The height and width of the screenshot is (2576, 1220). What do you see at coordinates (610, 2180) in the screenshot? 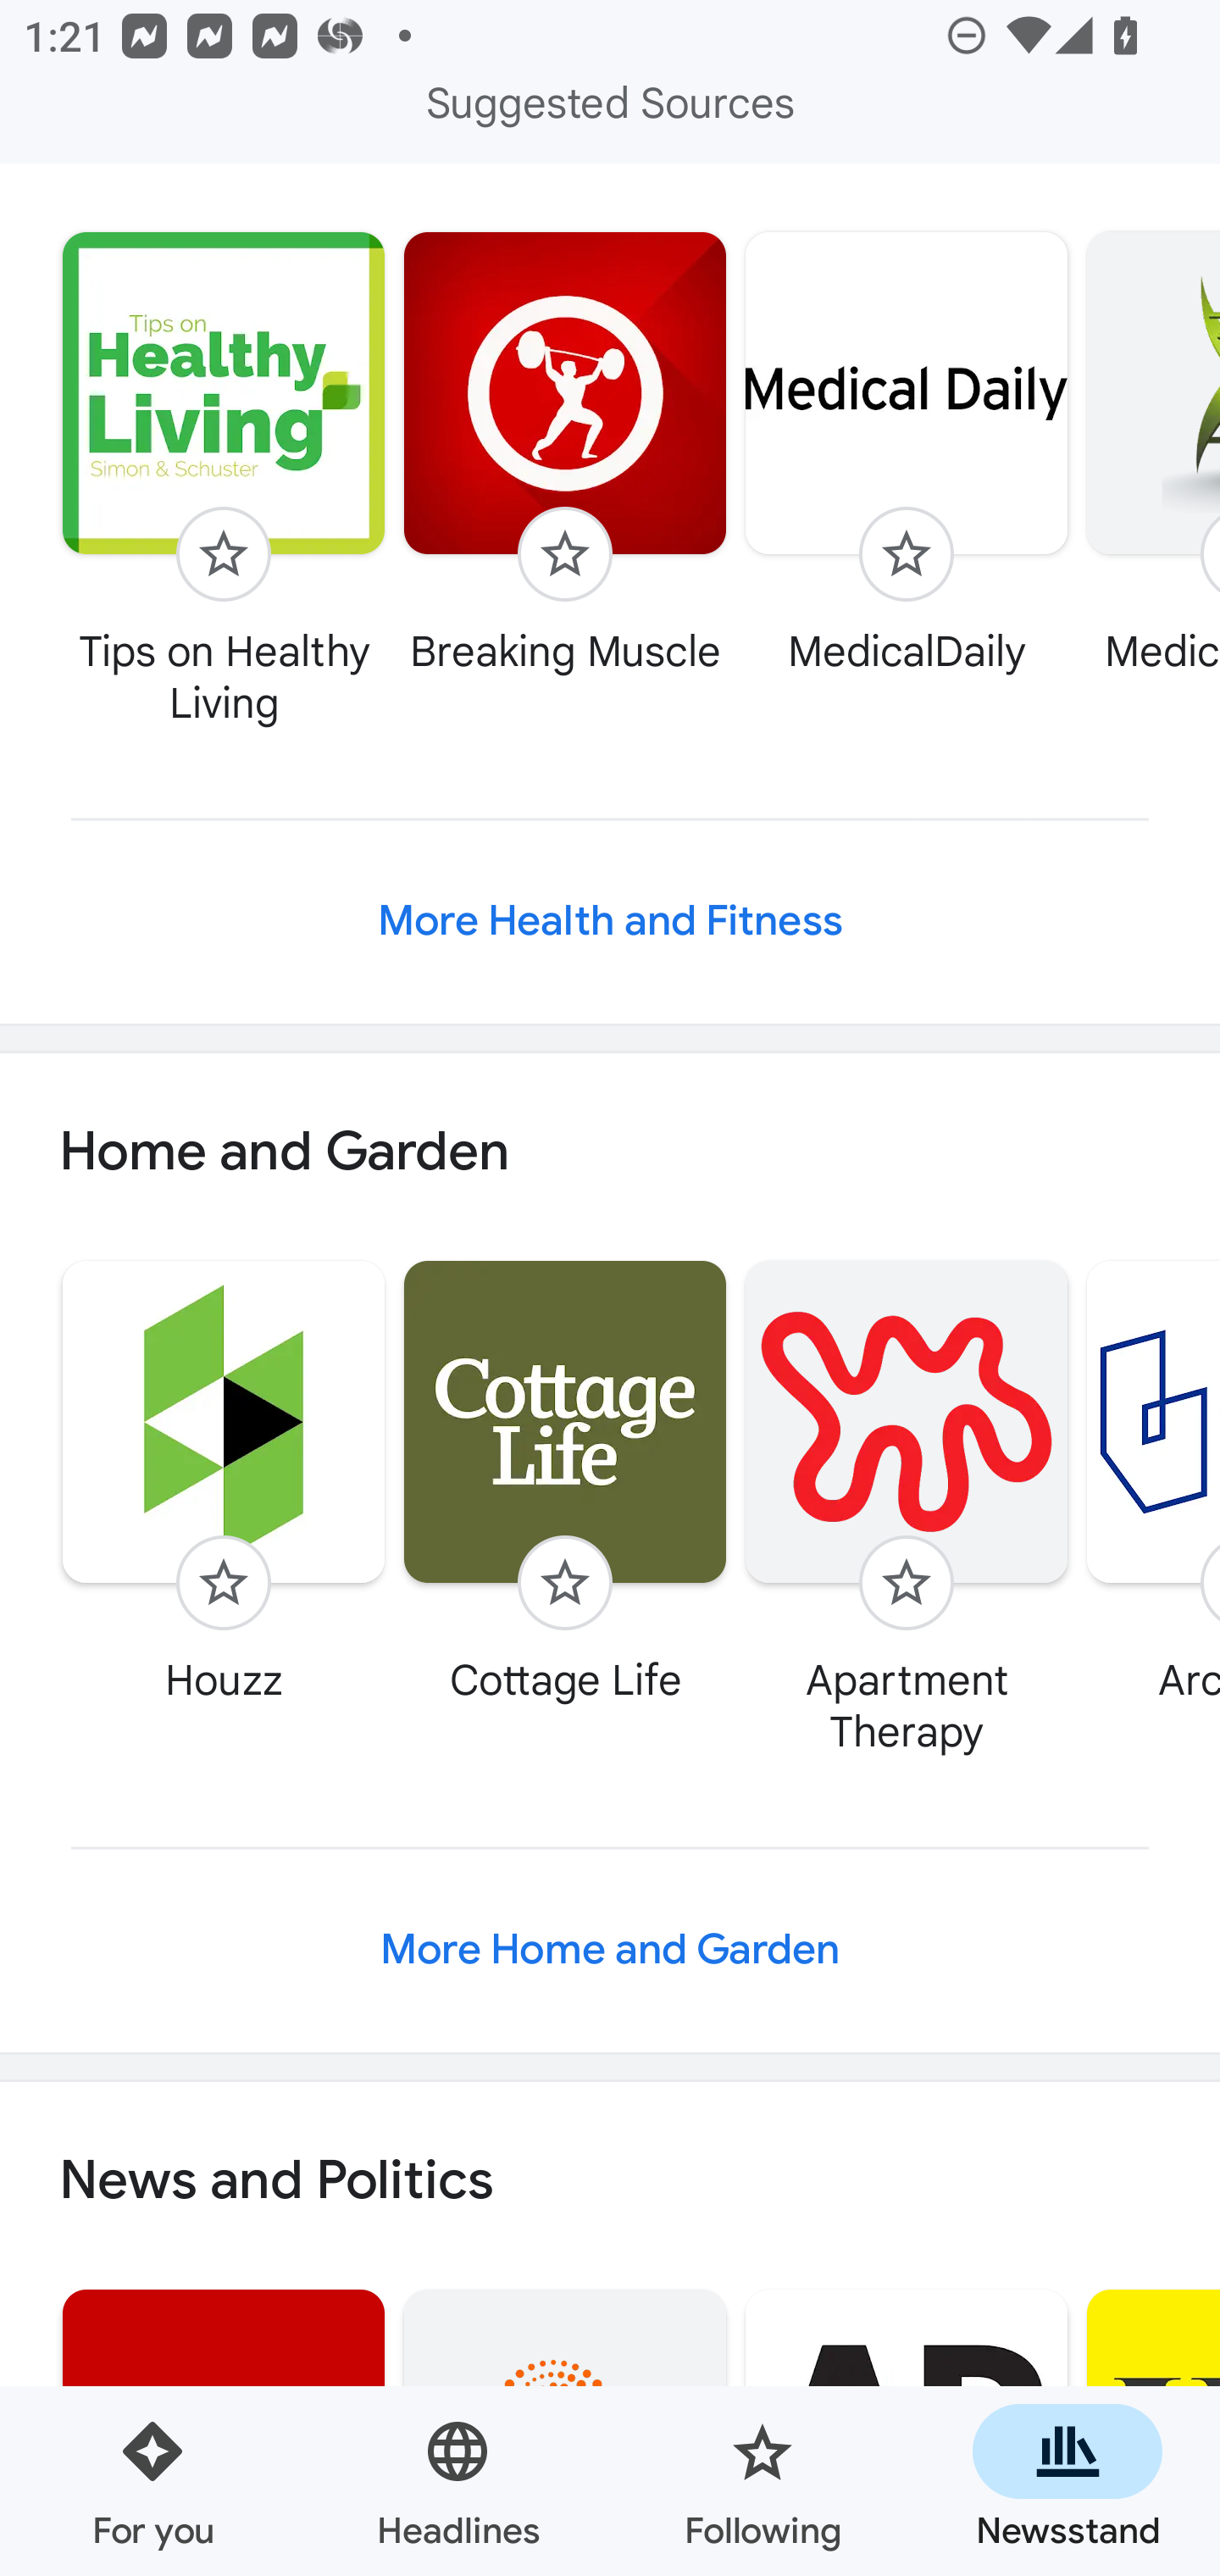
I see `News and Politics` at bounding box center [610, 2180].